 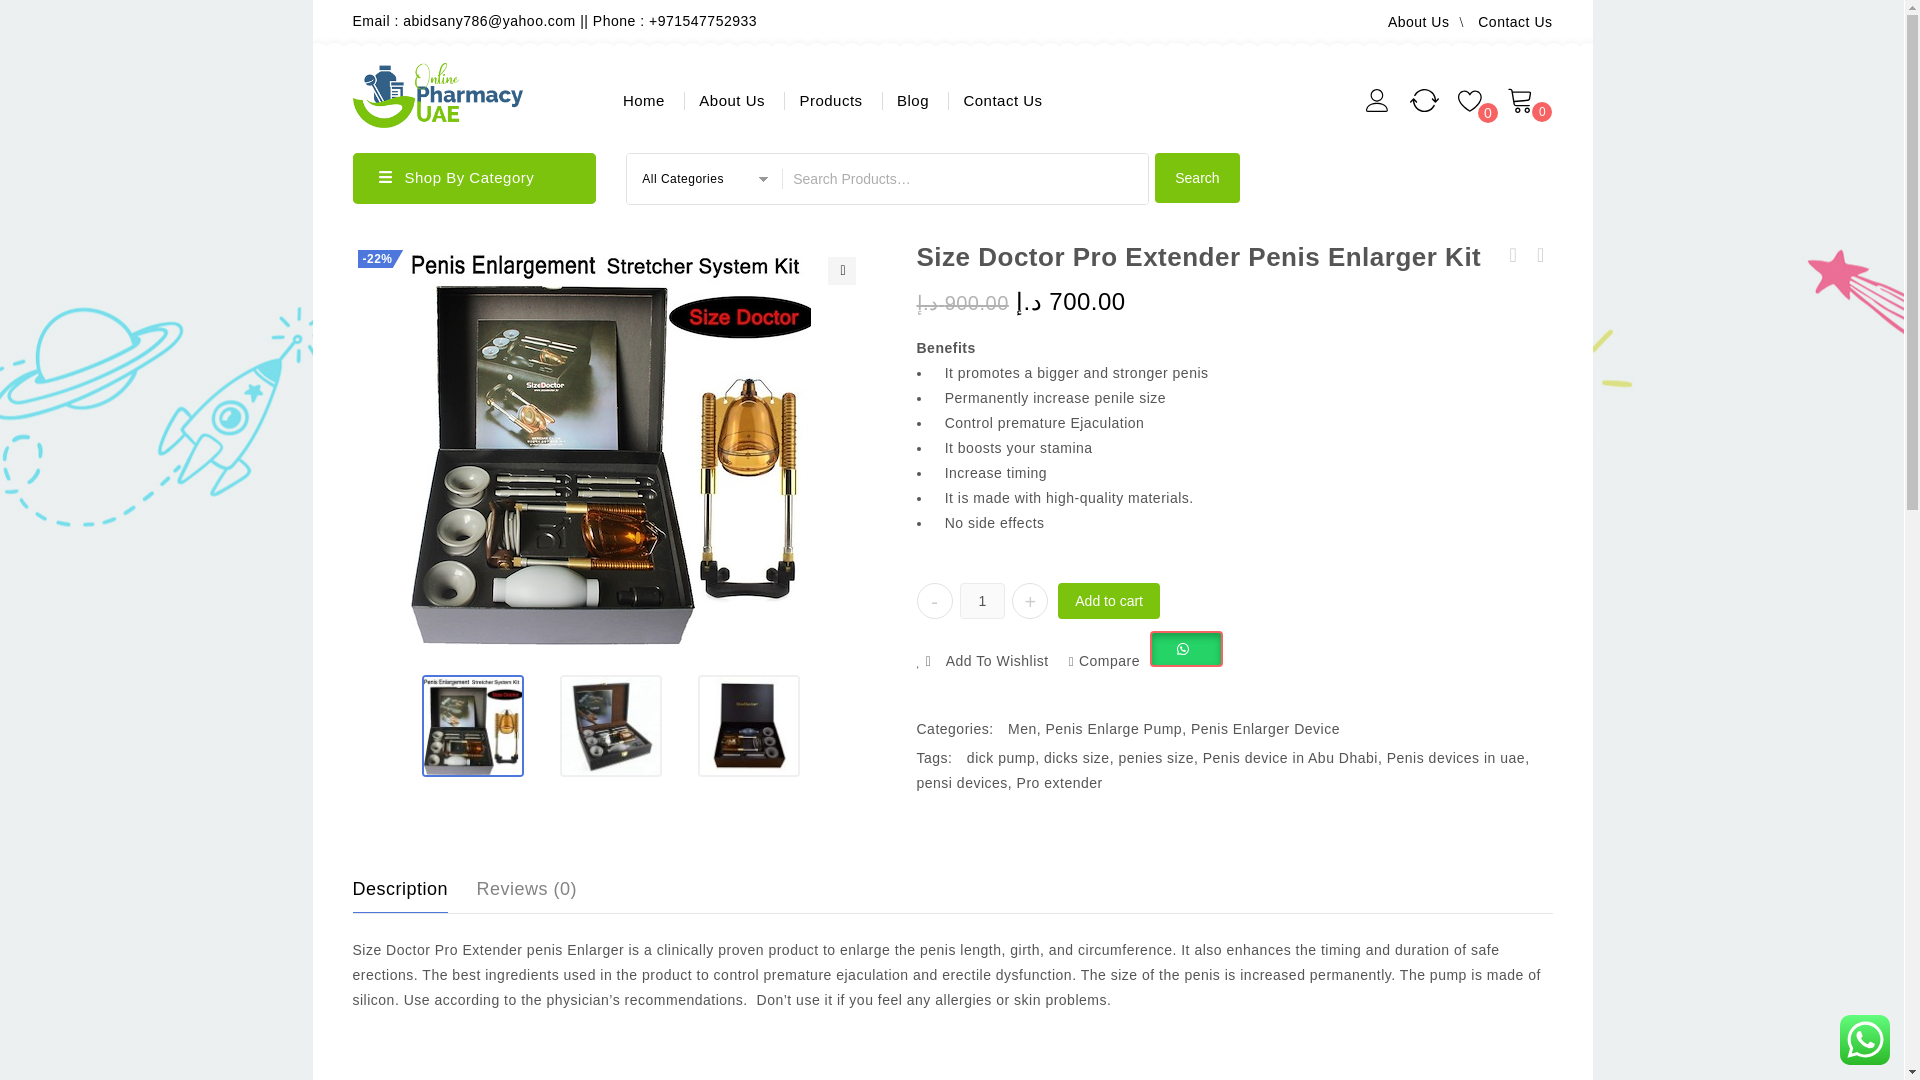 I want to click on Products, so click(x=830, y=101).